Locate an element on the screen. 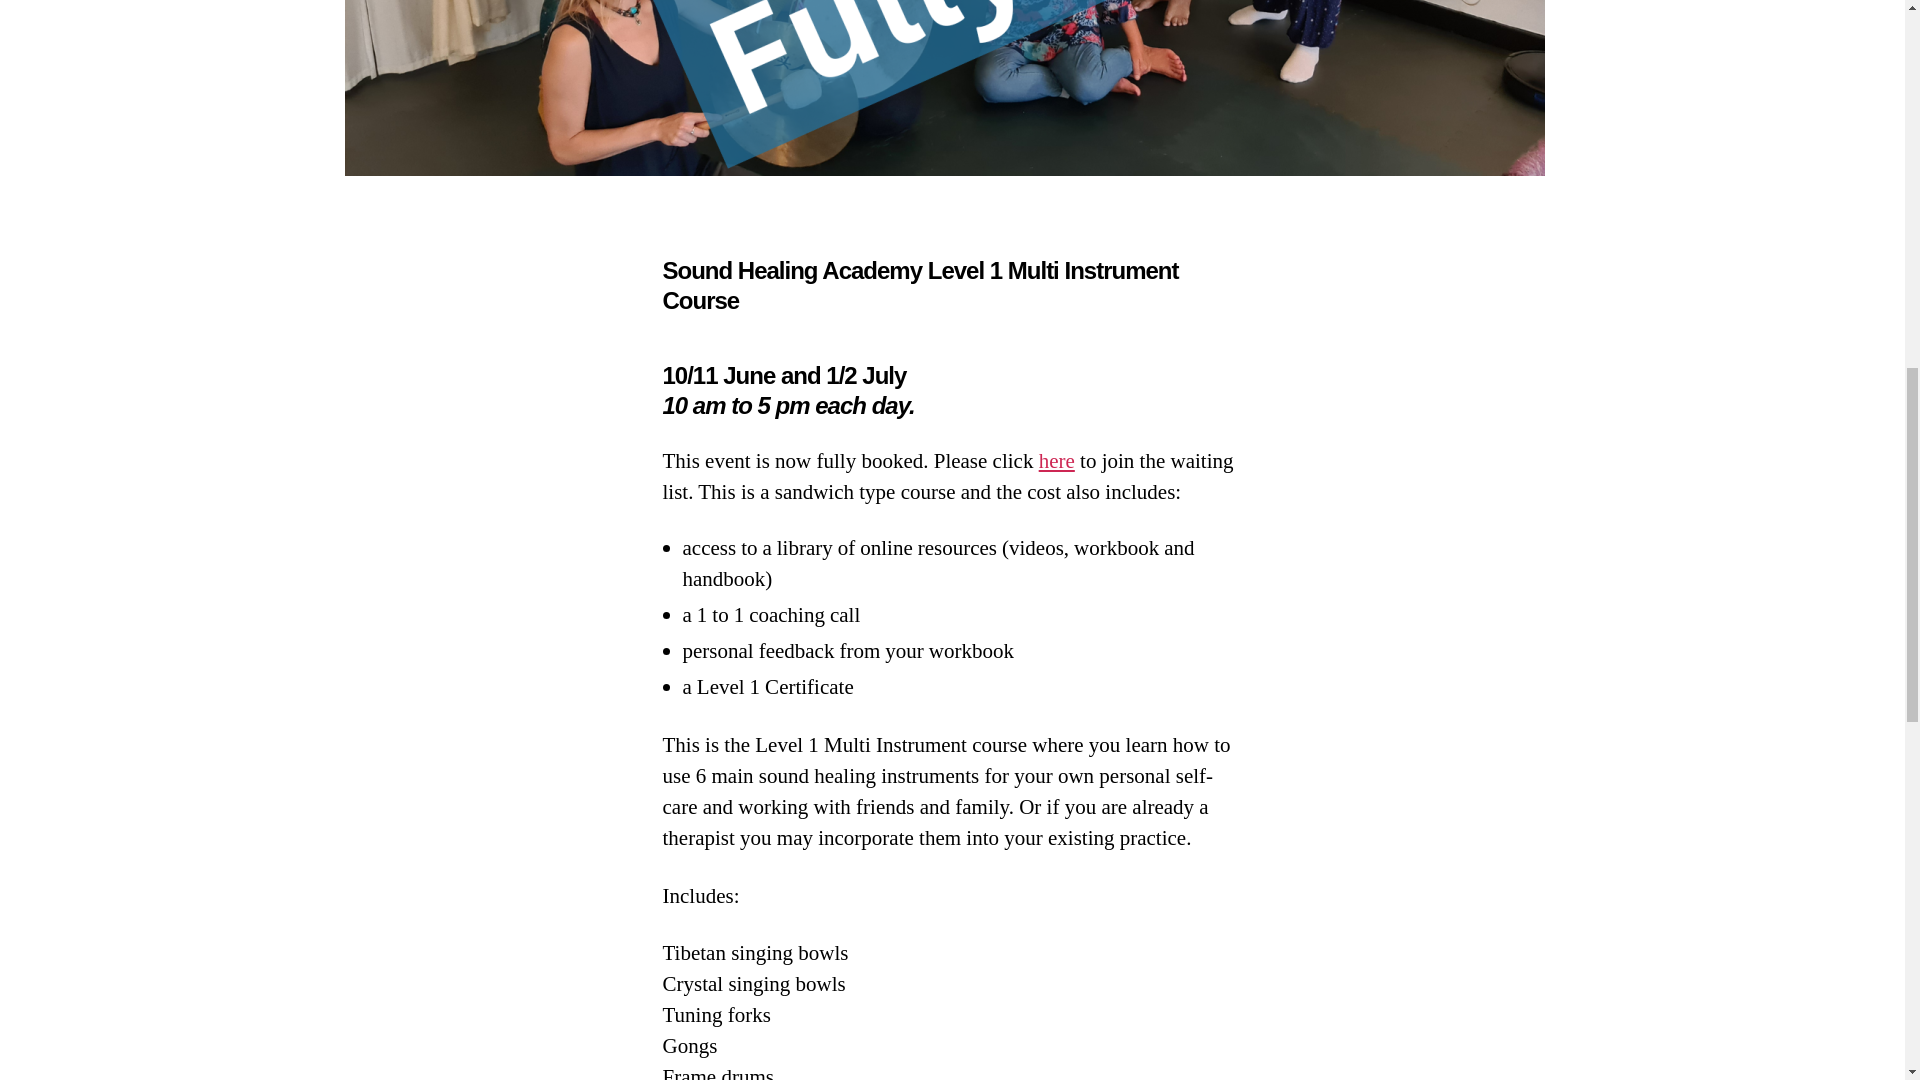 The width and height of the screenshot is (1920, 1080). here is located at coordinates (1056, 461).